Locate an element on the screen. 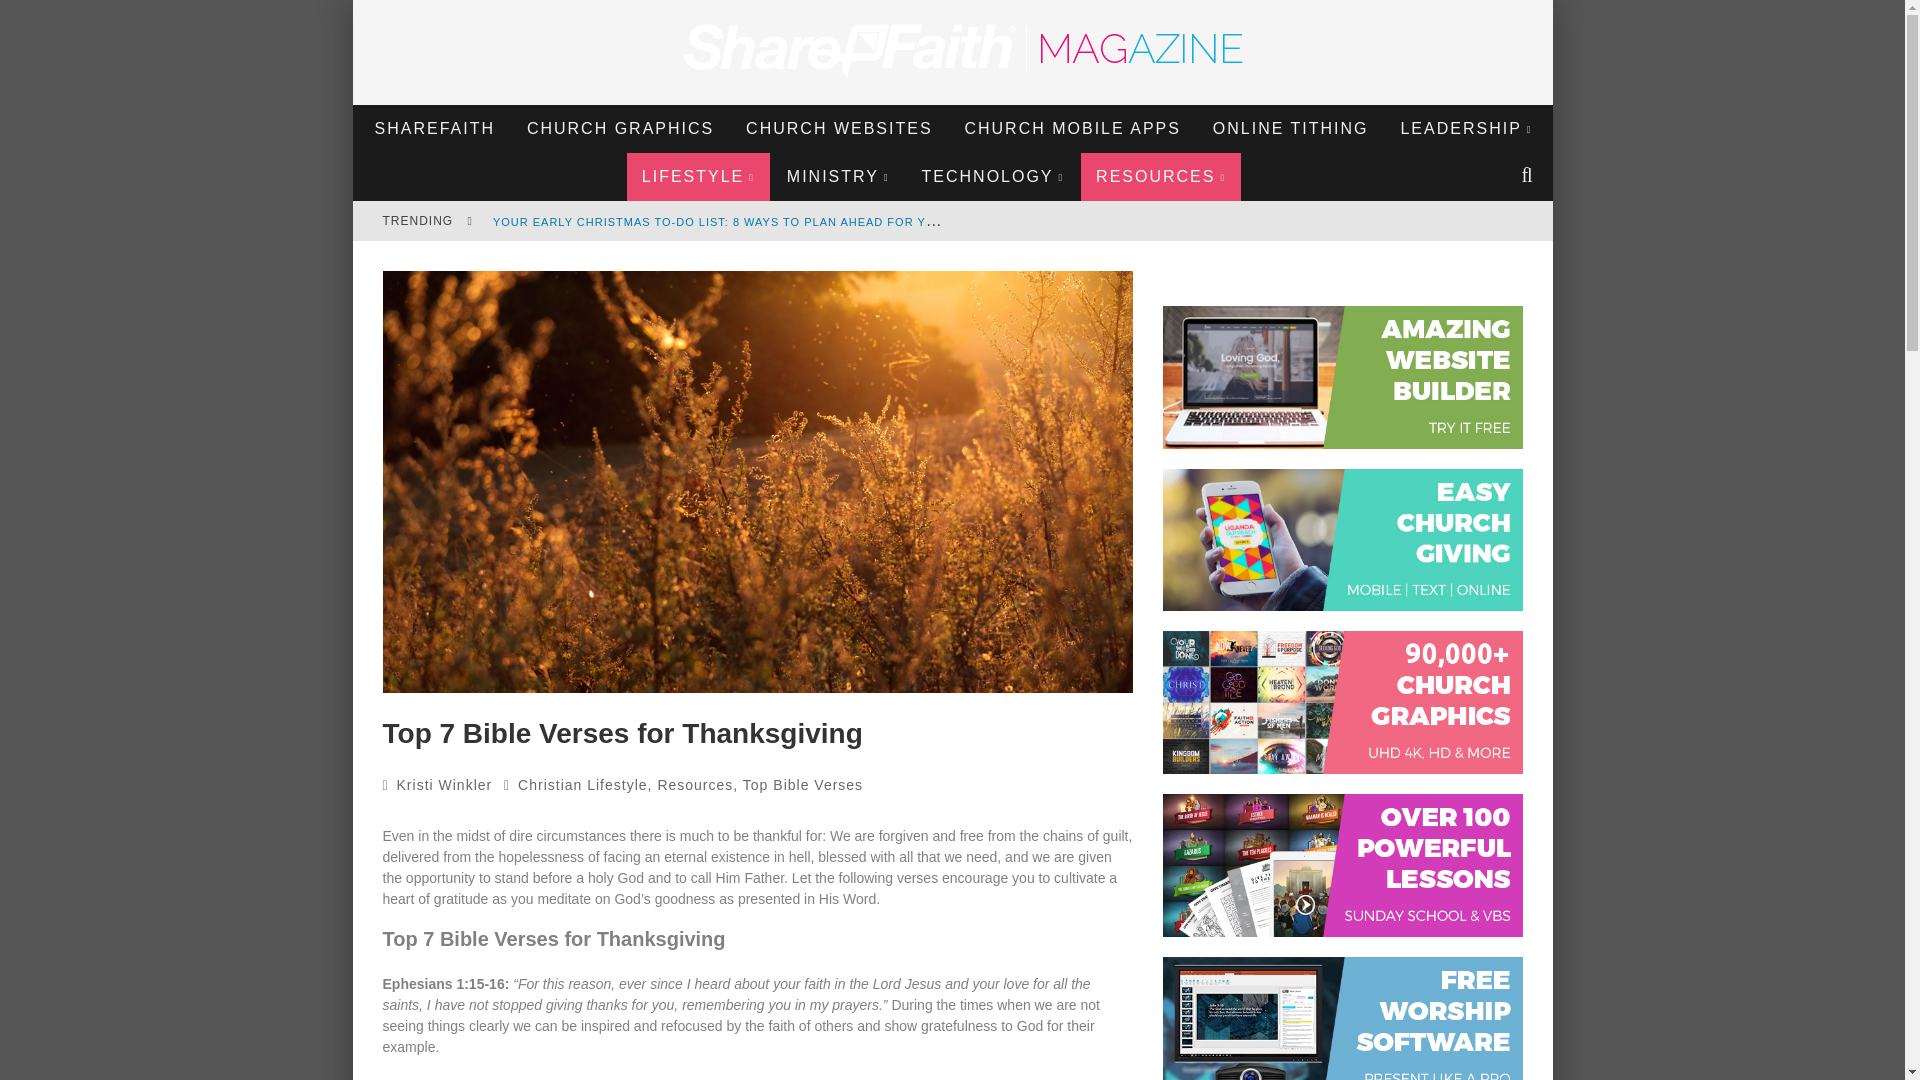  ONLINE TITHING is located at coordinates (1291, 128).